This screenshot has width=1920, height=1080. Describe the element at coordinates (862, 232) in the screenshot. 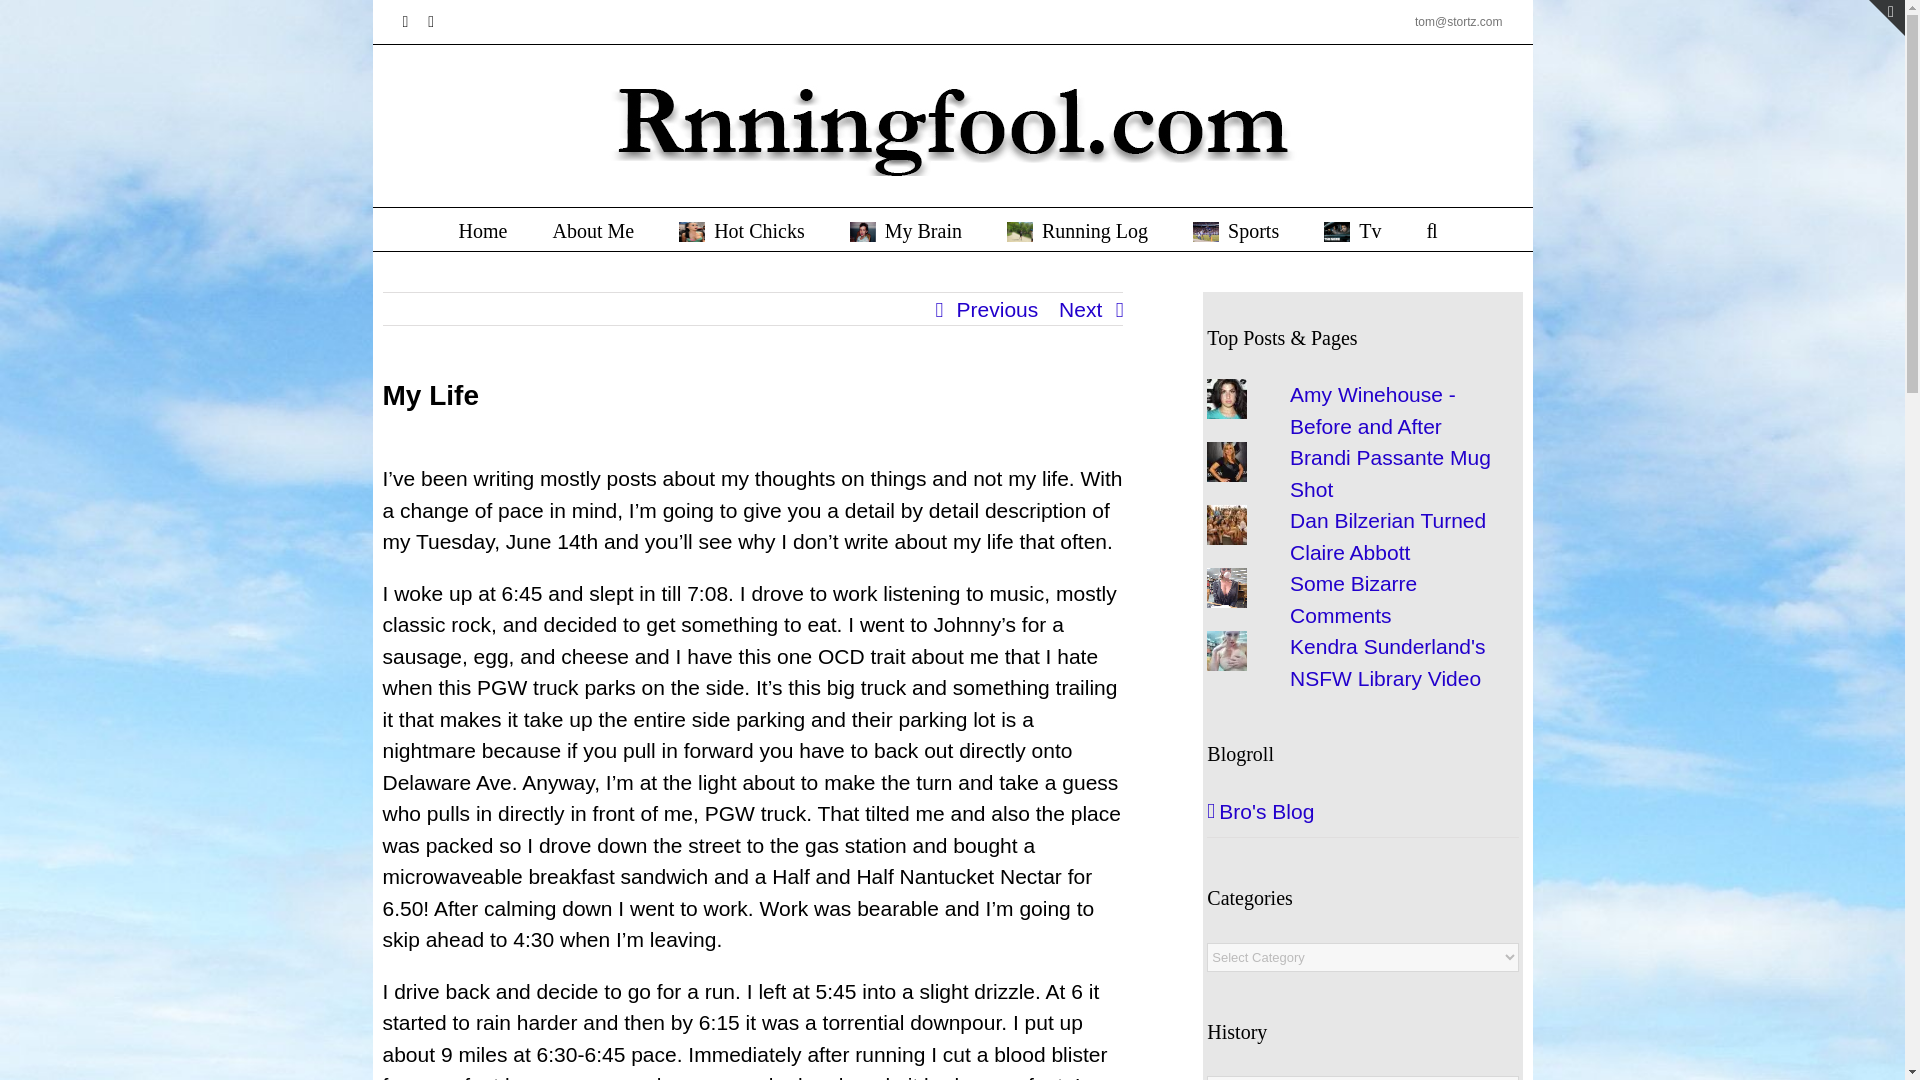

I see `My Life` at that location.